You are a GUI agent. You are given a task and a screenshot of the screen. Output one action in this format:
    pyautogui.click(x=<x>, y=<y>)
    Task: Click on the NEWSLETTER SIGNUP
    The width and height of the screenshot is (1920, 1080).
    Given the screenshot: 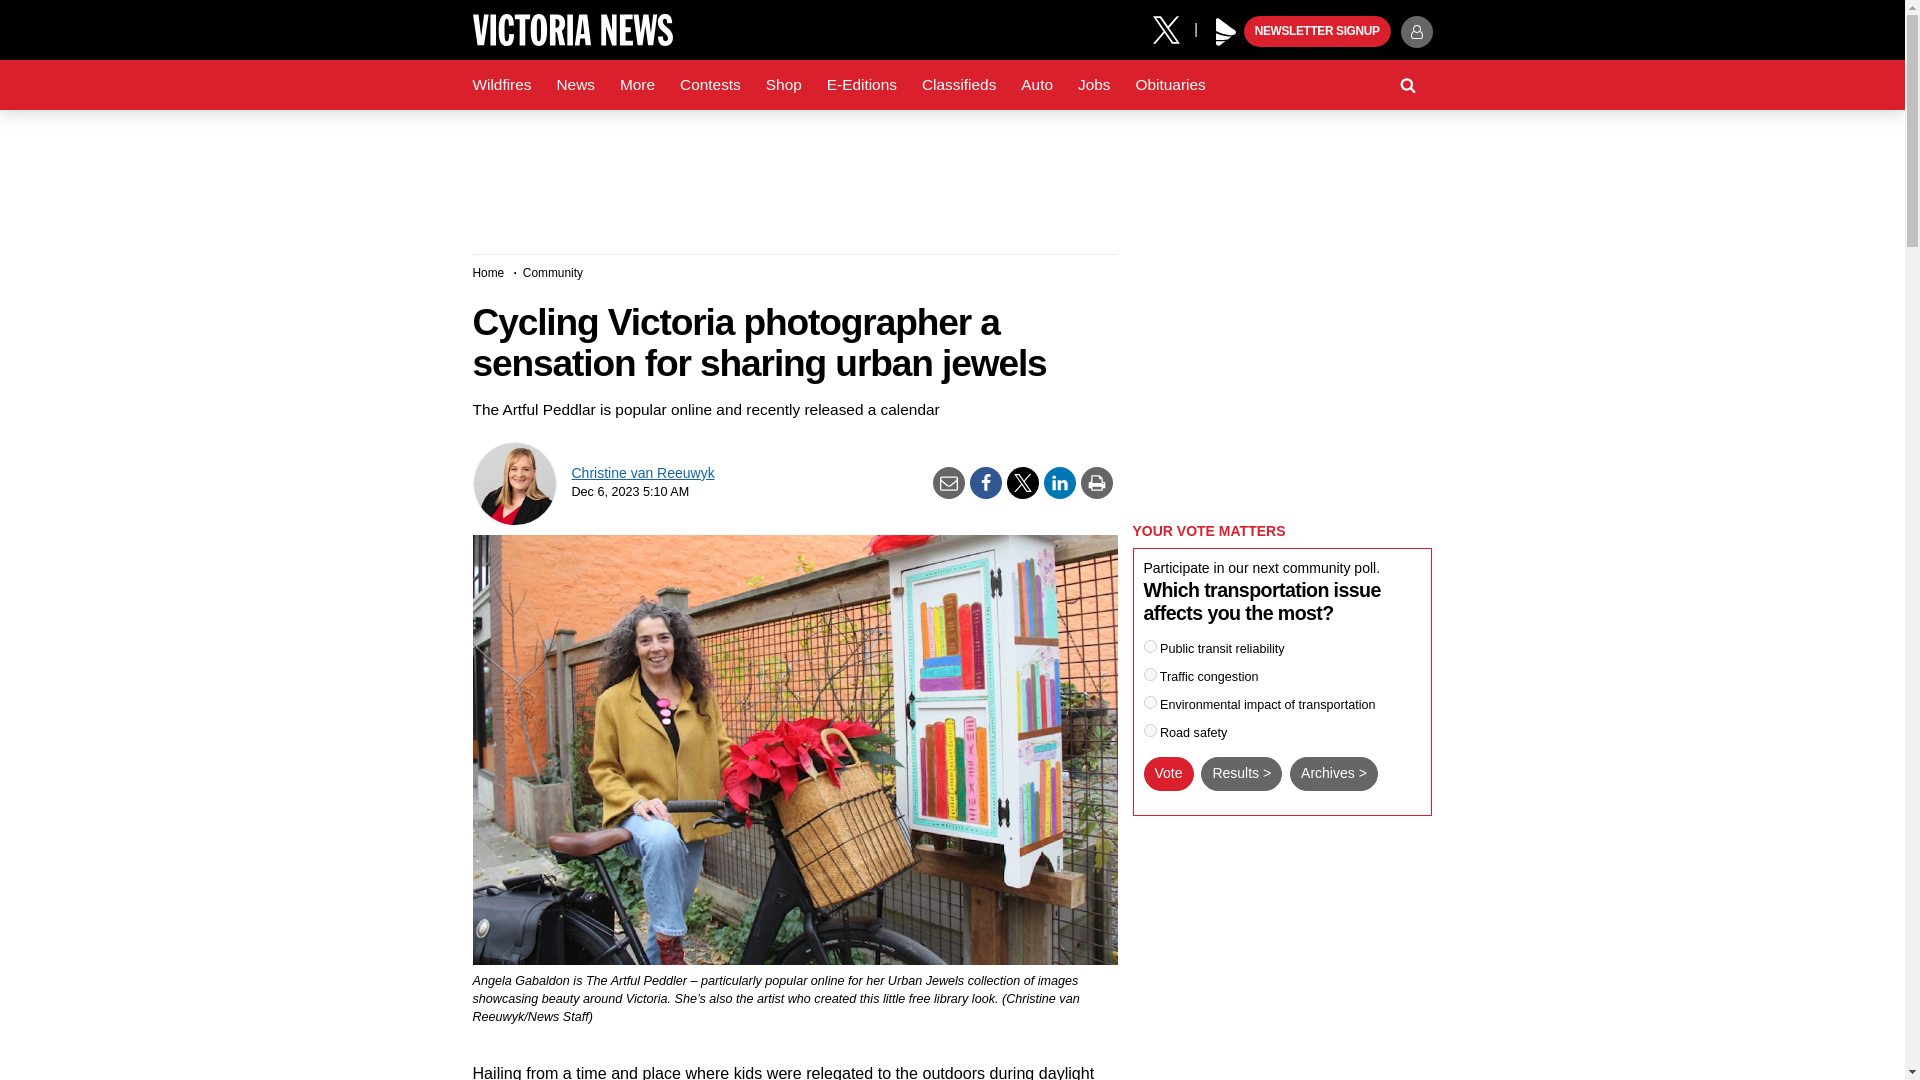 What is the action you would take?
    pyautogui.click(x=1317, y=32)
    